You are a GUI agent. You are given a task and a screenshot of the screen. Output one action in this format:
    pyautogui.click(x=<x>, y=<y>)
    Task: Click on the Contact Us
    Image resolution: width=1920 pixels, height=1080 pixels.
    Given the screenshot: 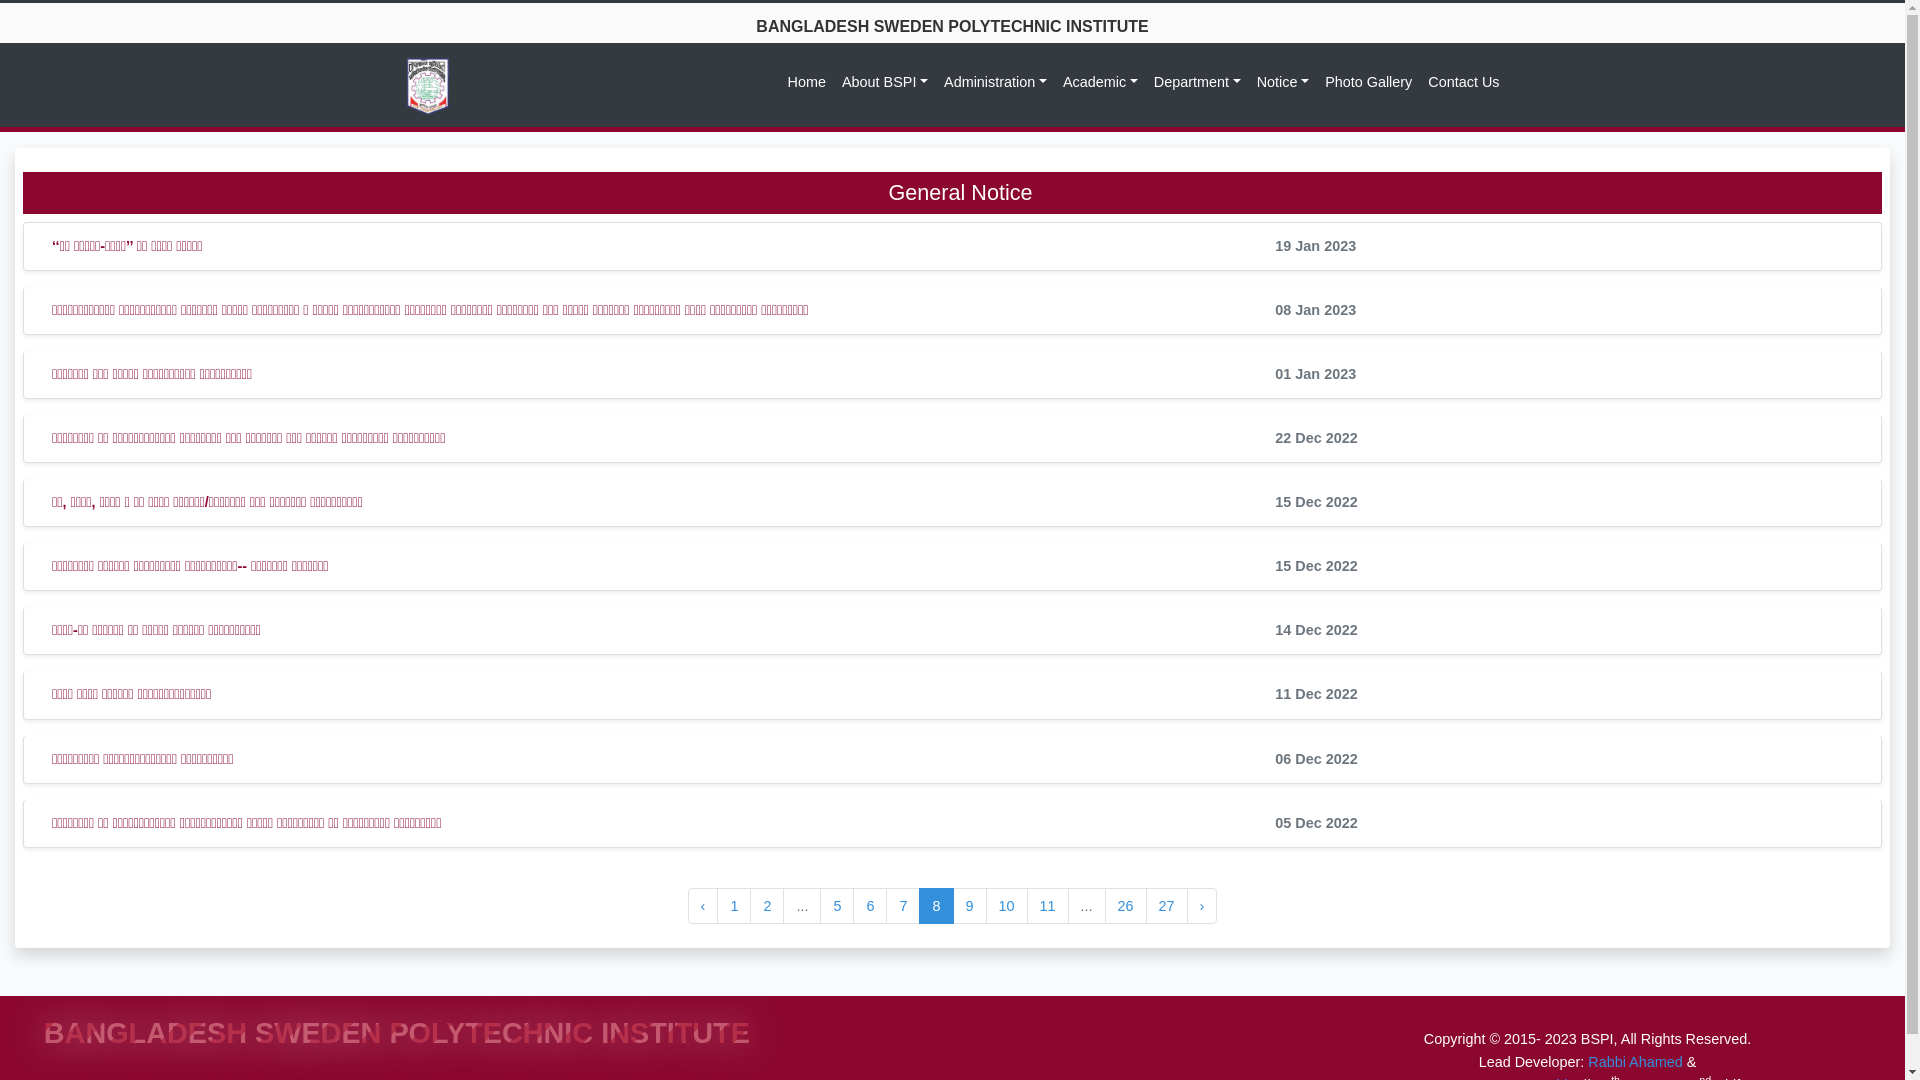 What is the action you would take?
    pyautogui.click(x=1464, y=82)
    